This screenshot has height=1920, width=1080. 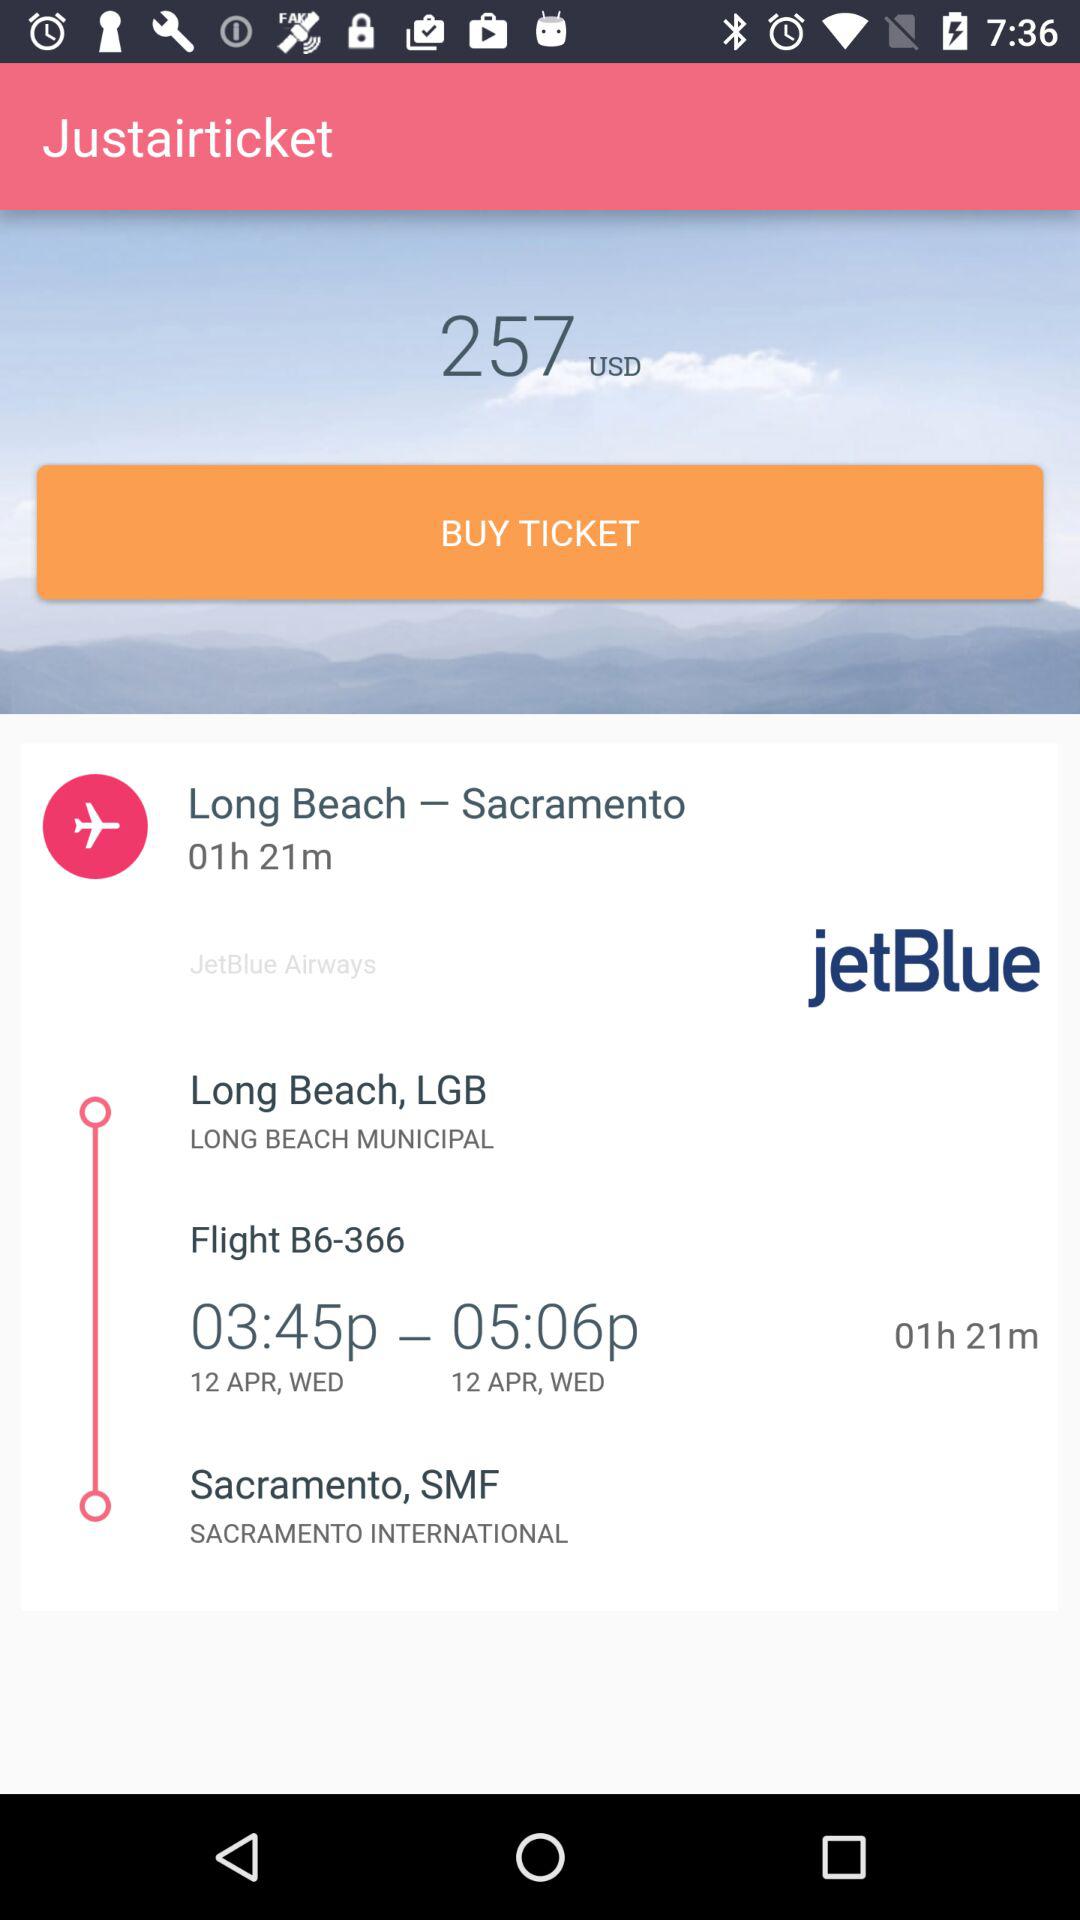 I want to click on tap item below the 257, so click(x=540, y=532).